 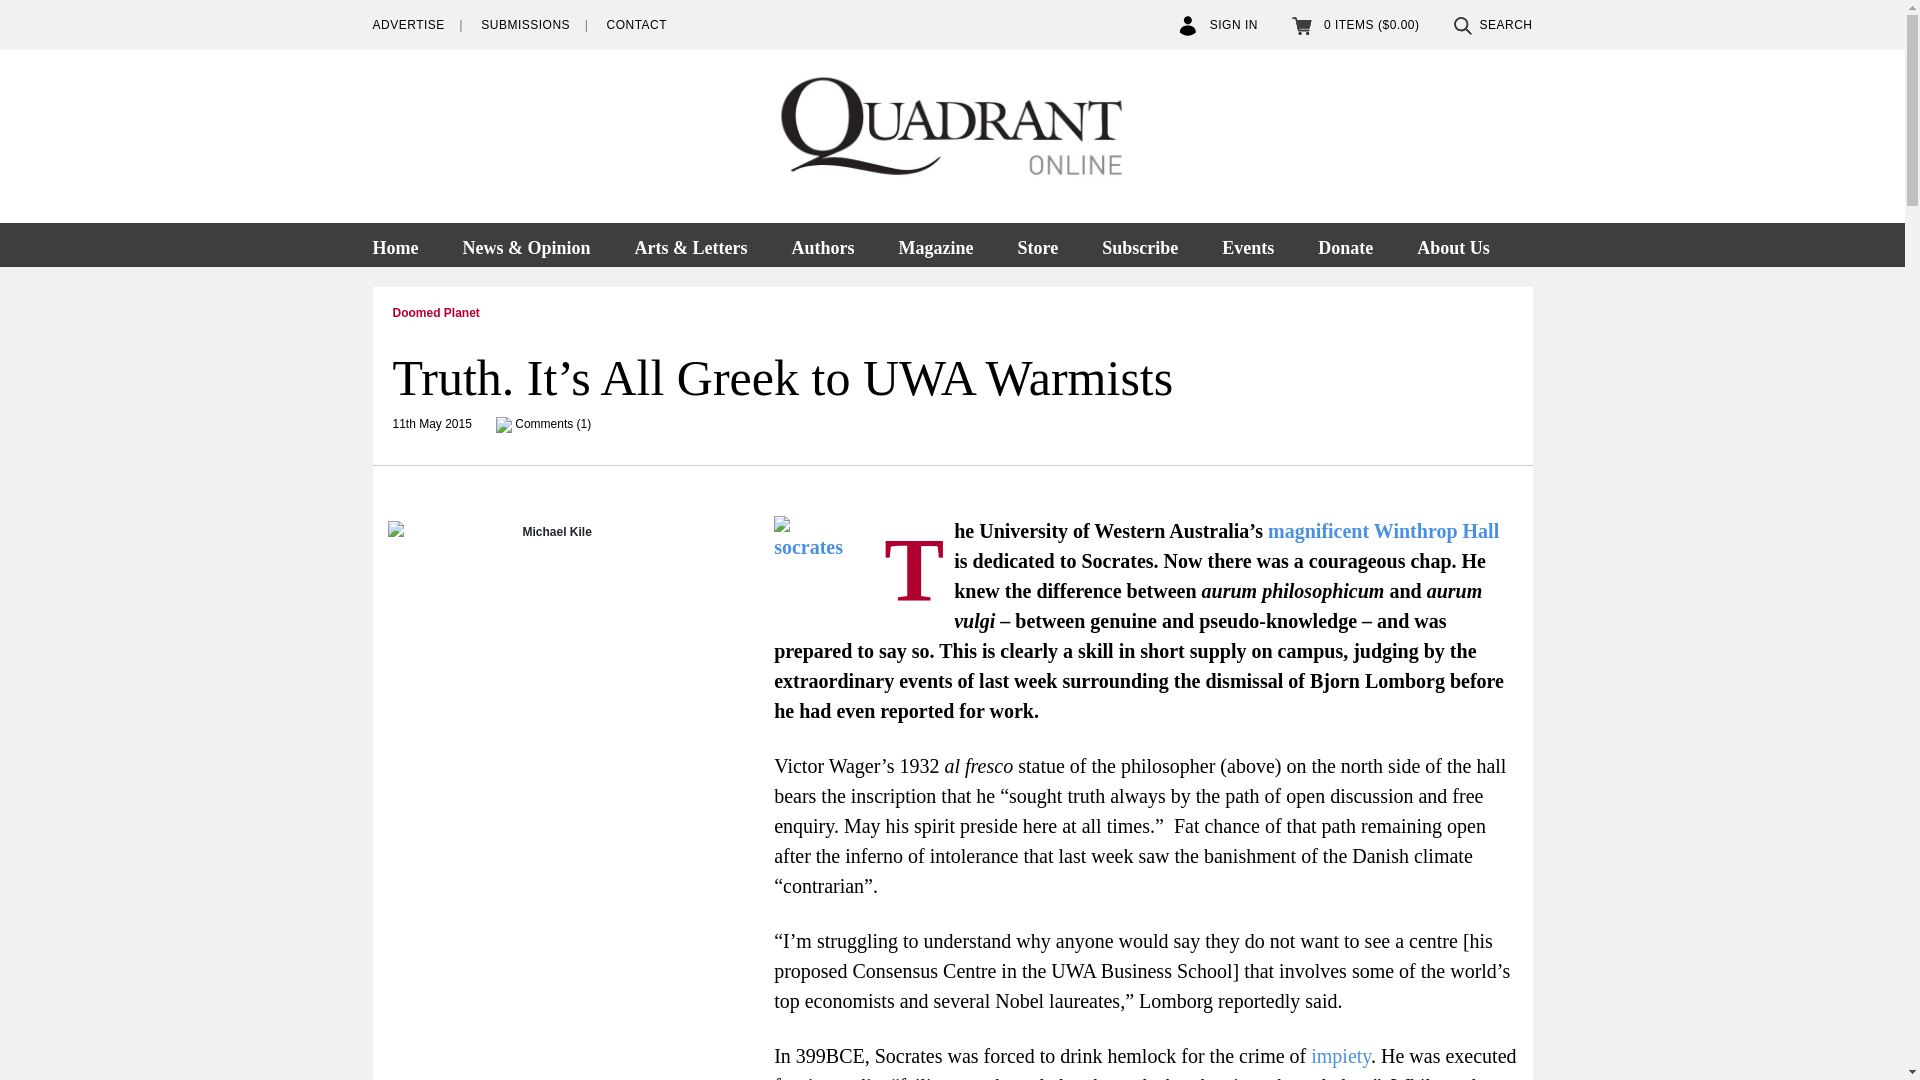 I want to click on ADVERTISE, so click(x=408, y=25).